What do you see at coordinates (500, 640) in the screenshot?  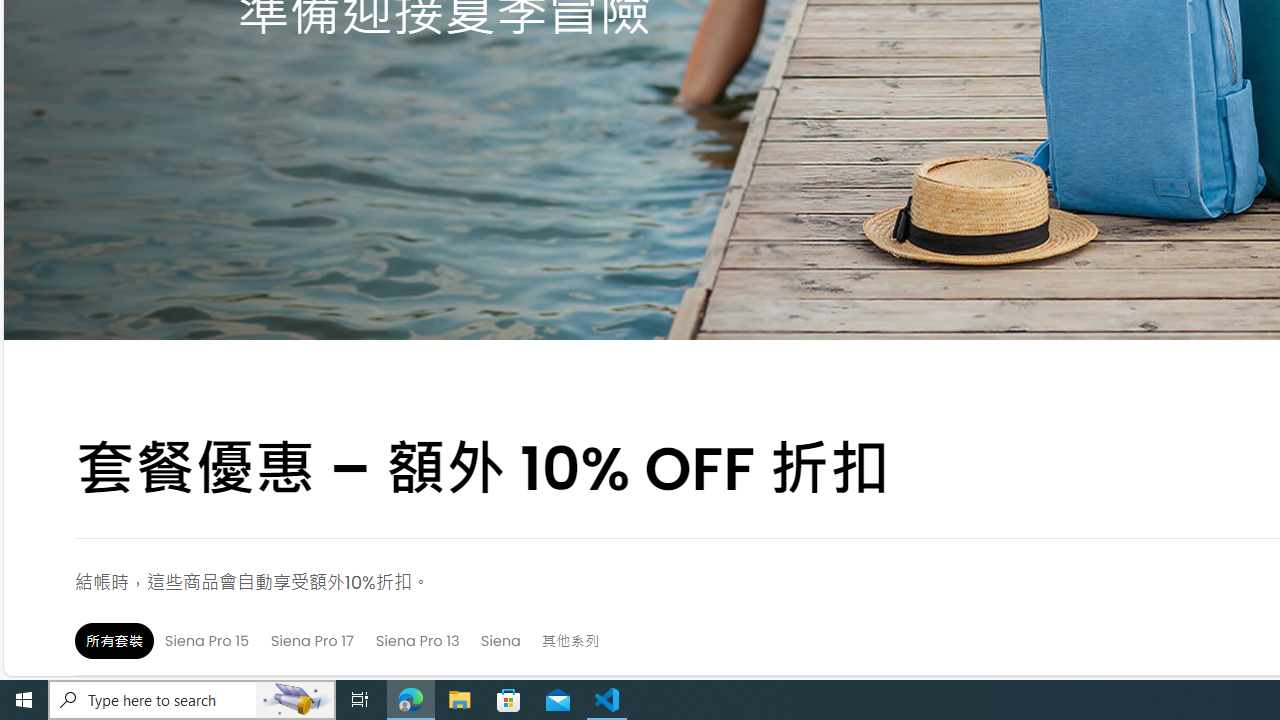 I see `Siena` at bounding box center [500, 640].